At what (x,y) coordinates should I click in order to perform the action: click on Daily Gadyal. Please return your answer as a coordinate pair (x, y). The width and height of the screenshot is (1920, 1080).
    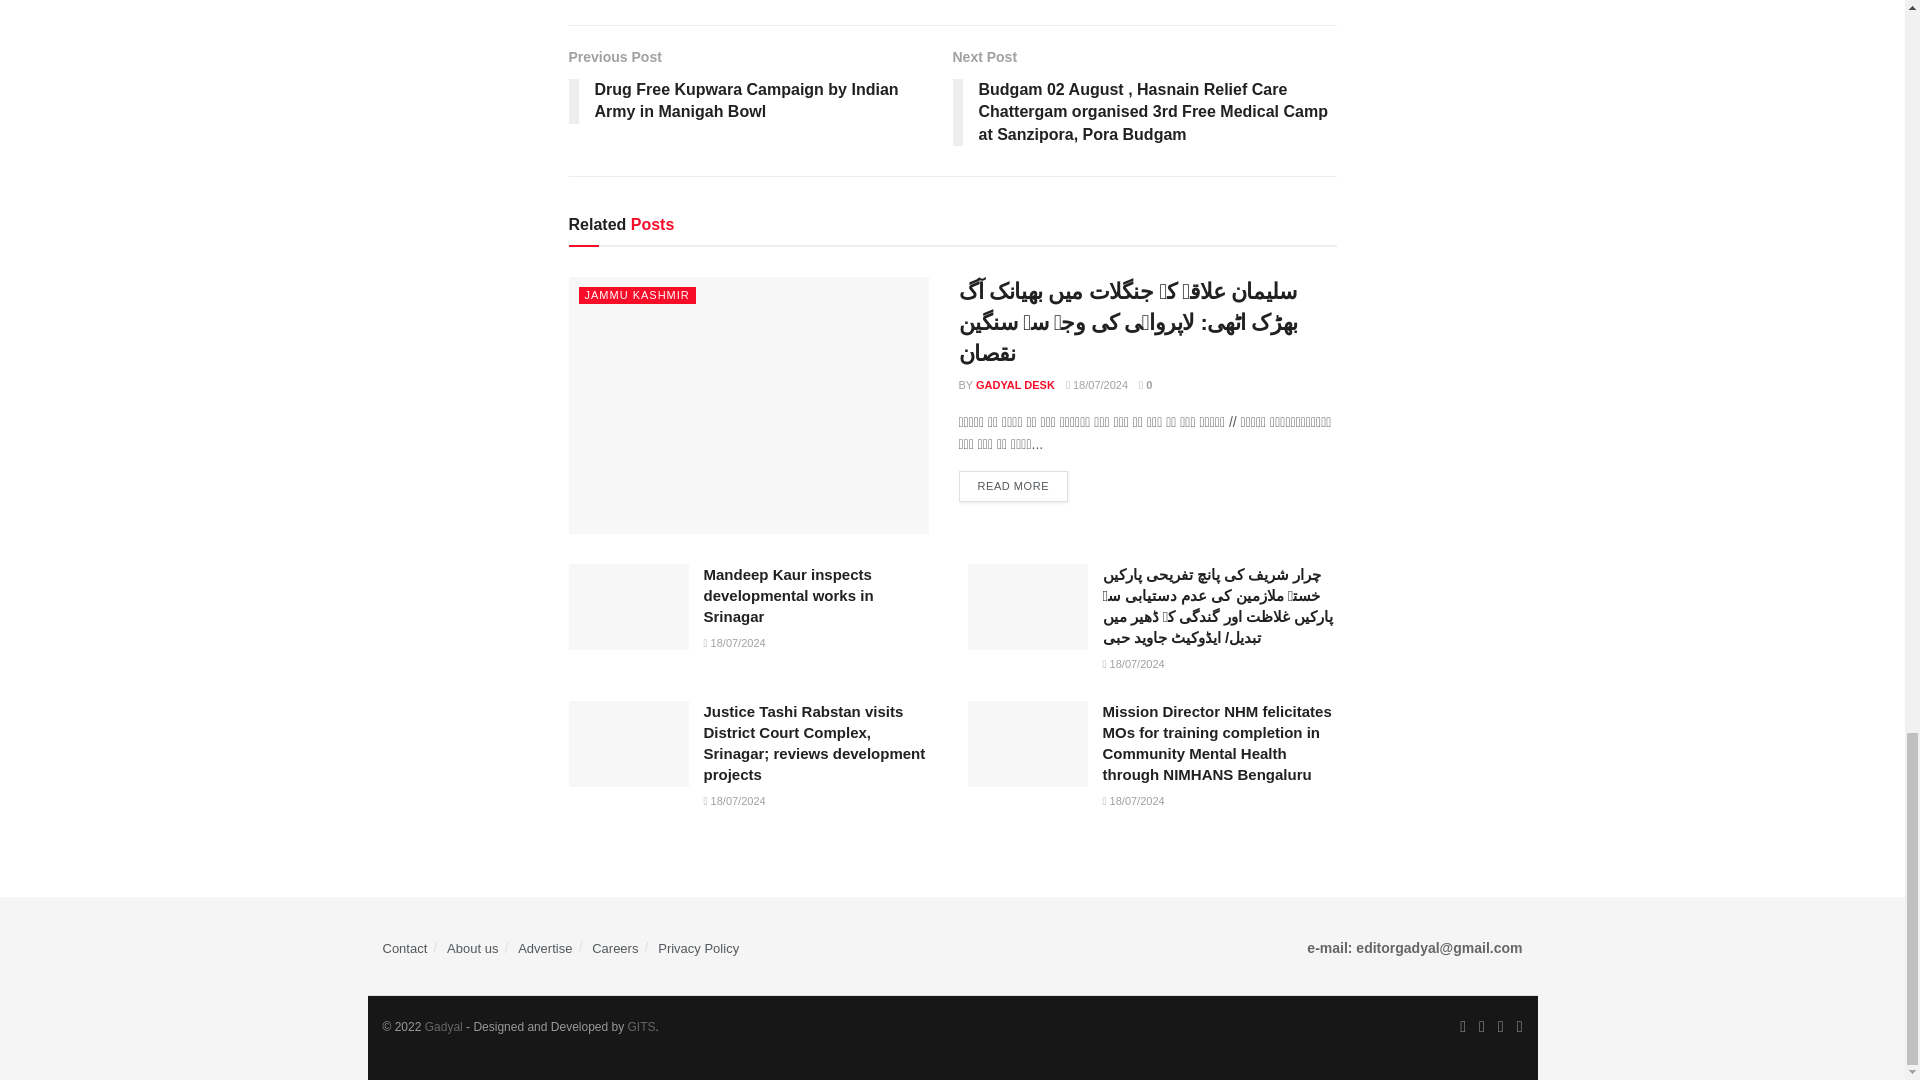
    Looking at the image, I should click on (443, 1026).